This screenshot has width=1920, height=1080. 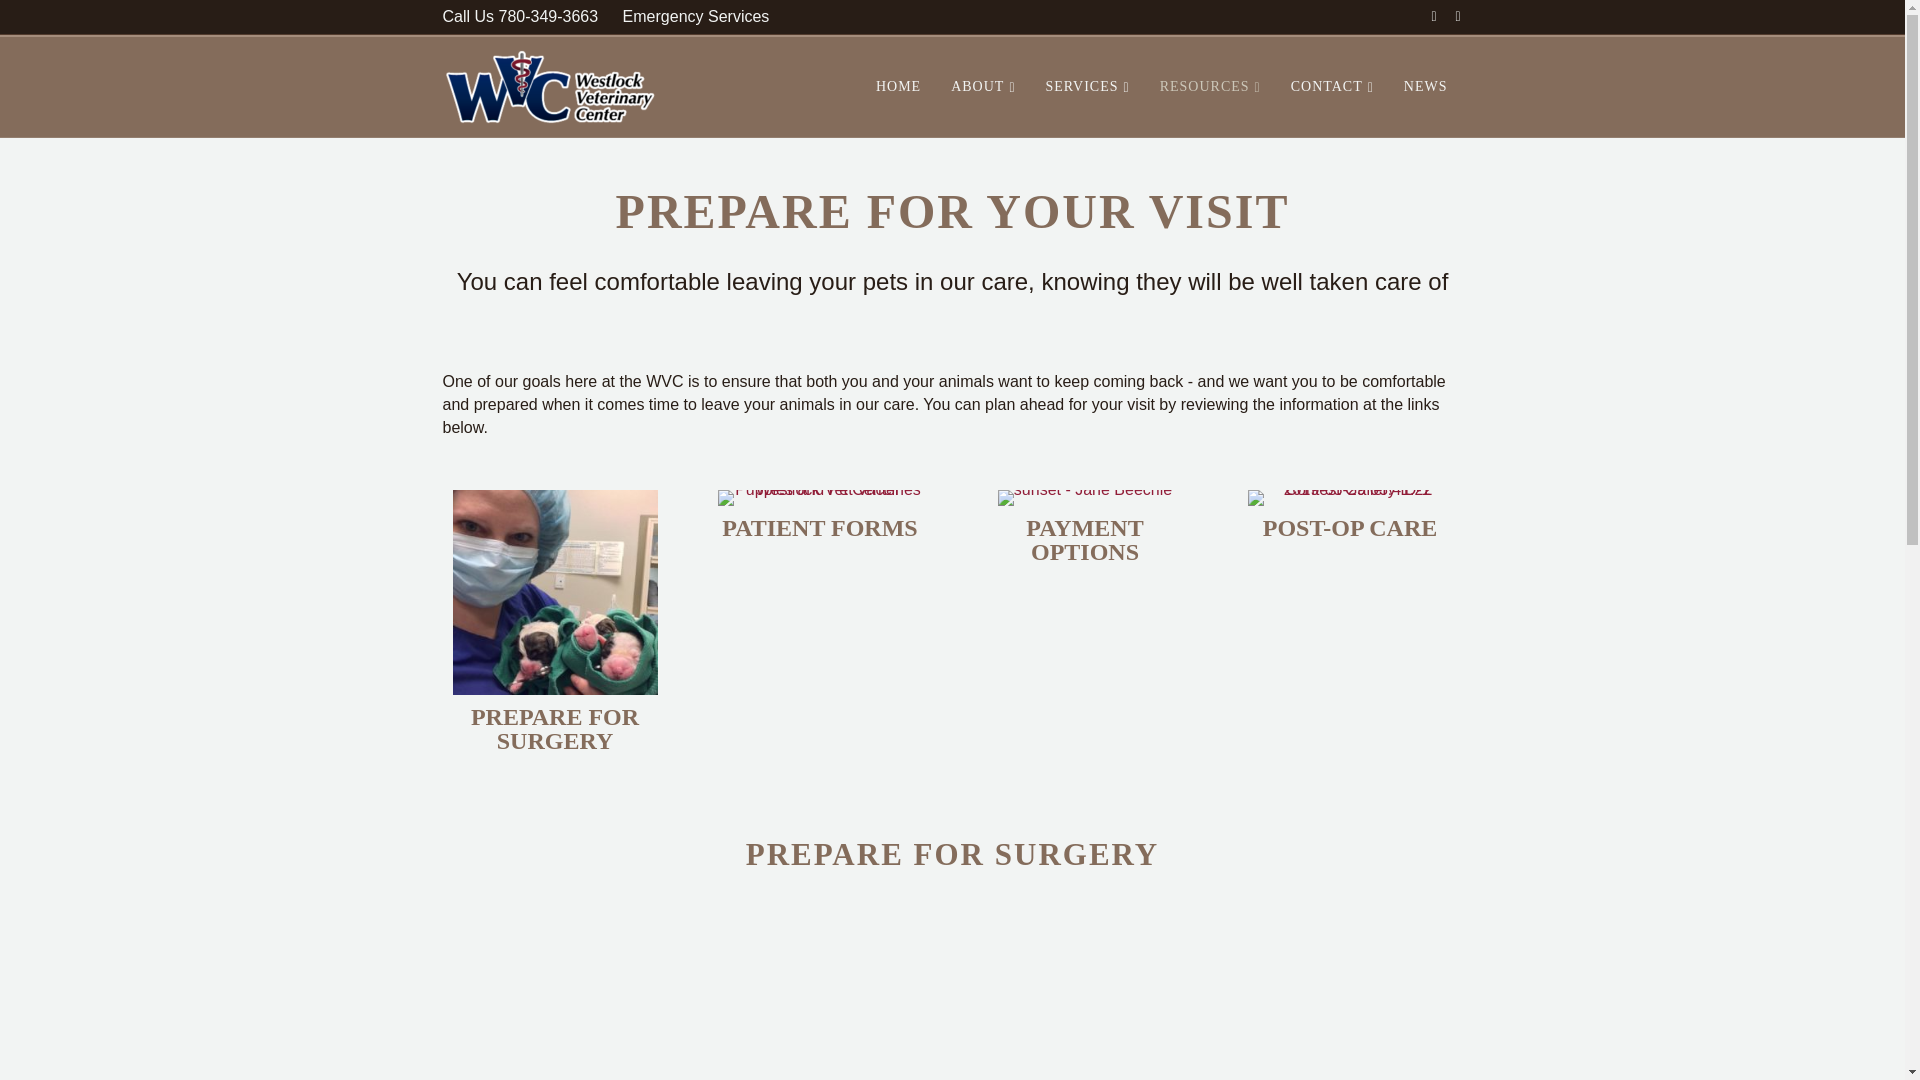 What do you see at coordinates (1084, 540) in the screenshot?
I see `Payment Options` at bounding box center [1084, 540].